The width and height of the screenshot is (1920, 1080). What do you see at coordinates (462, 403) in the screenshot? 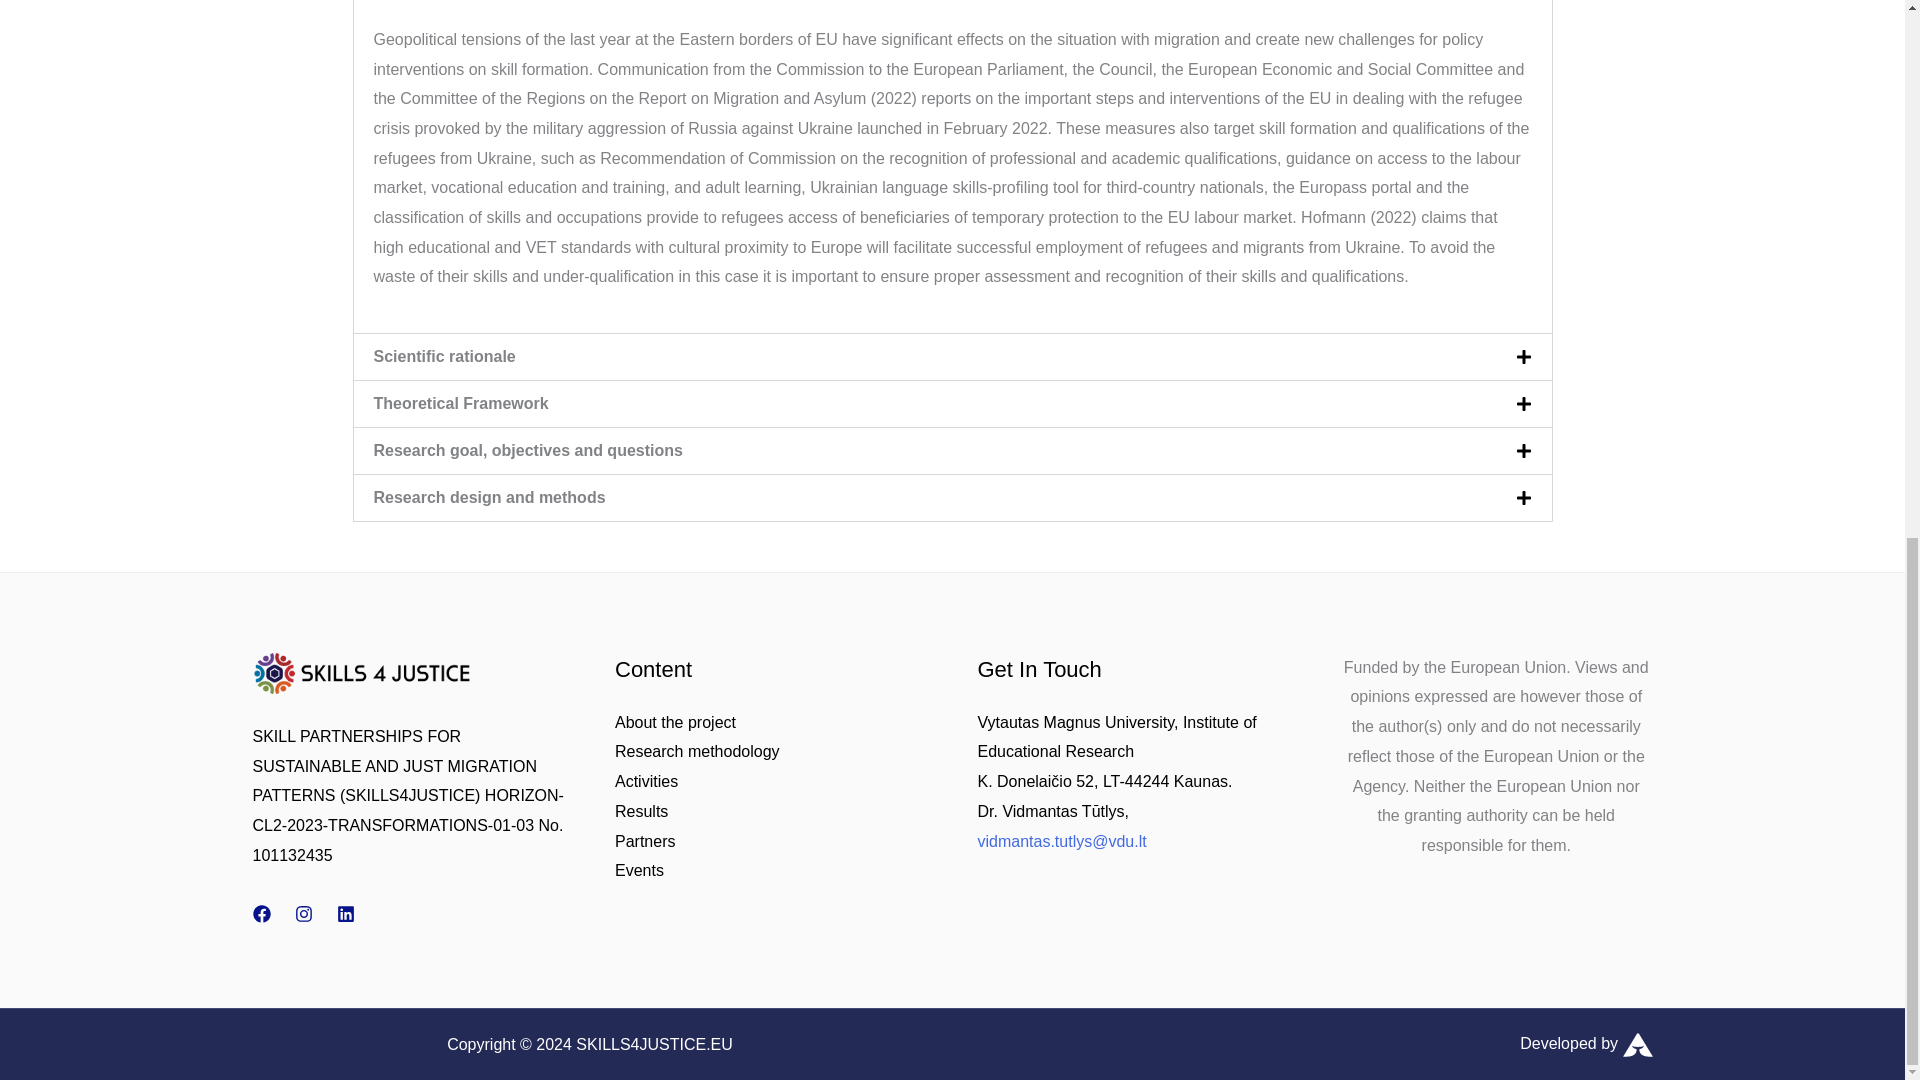
I see `Theoretical Framework` at bounding box center [462, 403].